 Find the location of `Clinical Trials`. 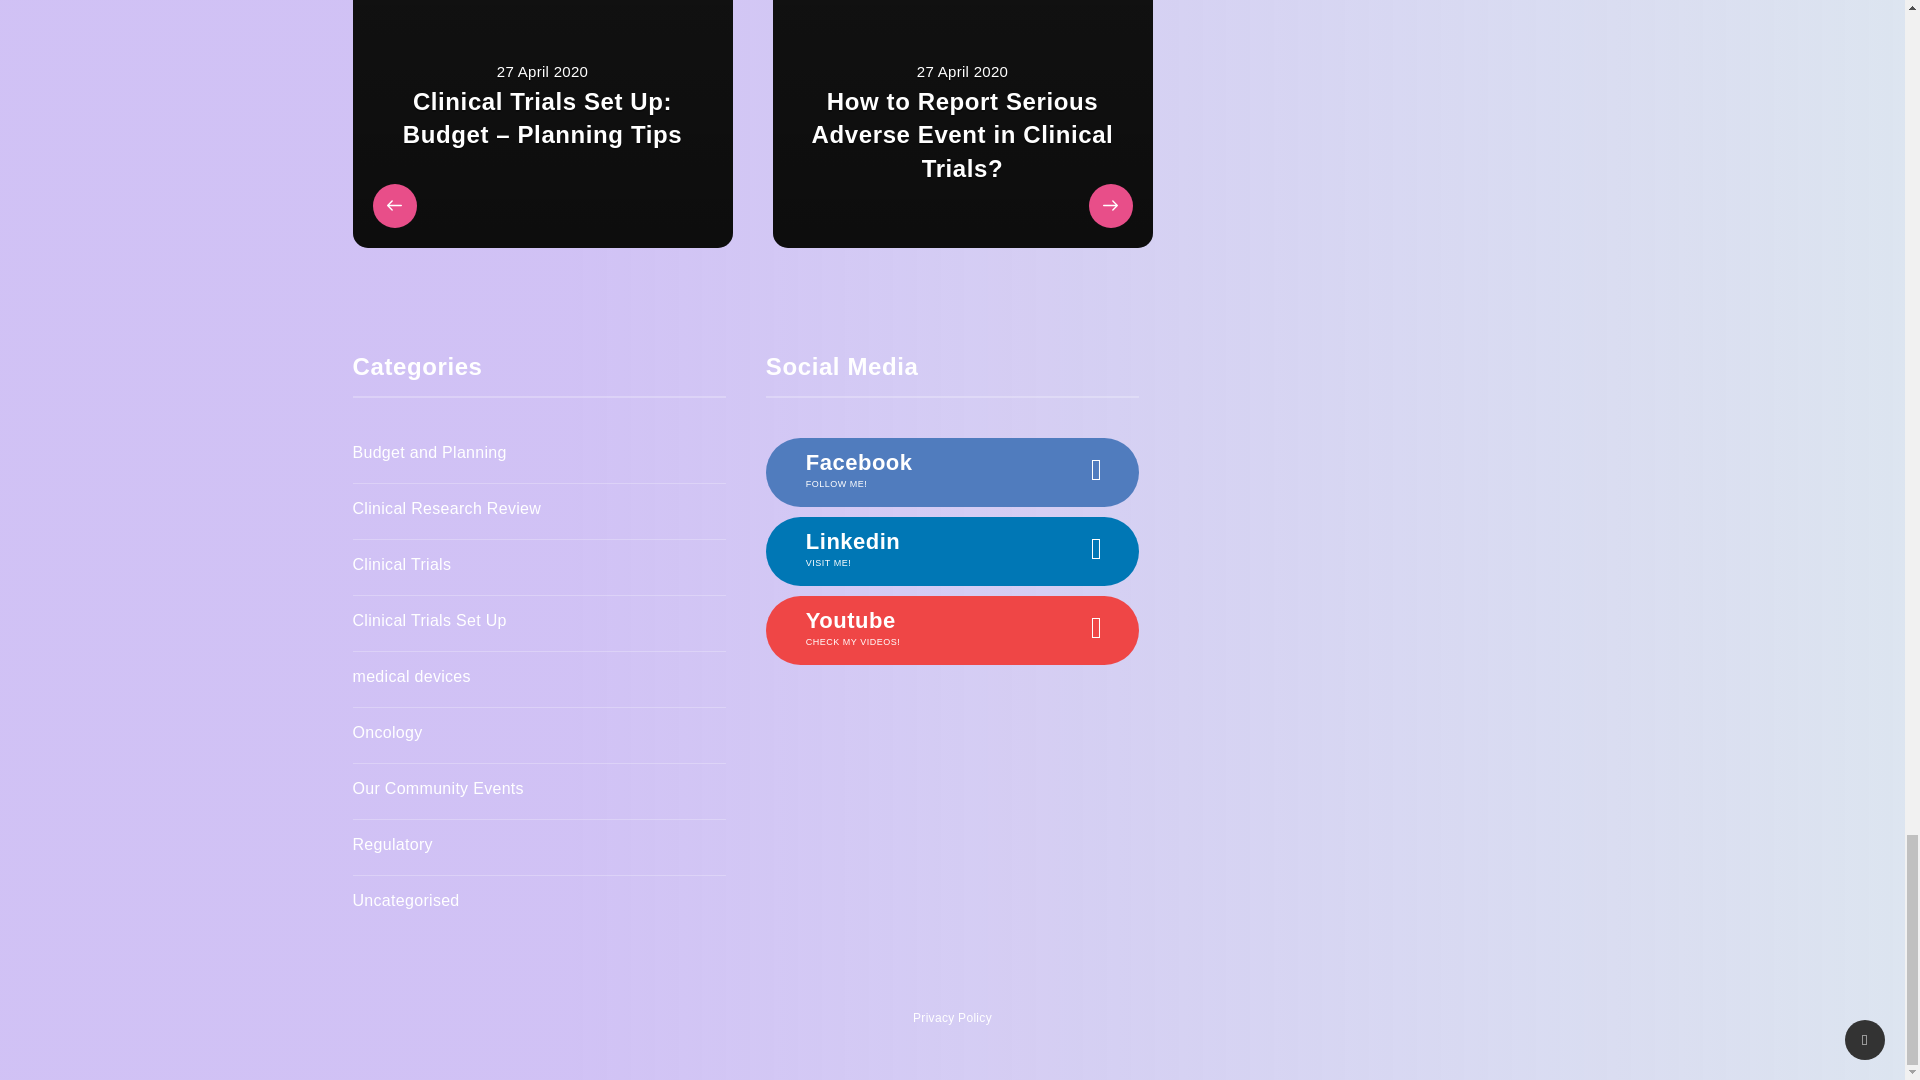

Clinical Trials is located at coordinates (401, 567).